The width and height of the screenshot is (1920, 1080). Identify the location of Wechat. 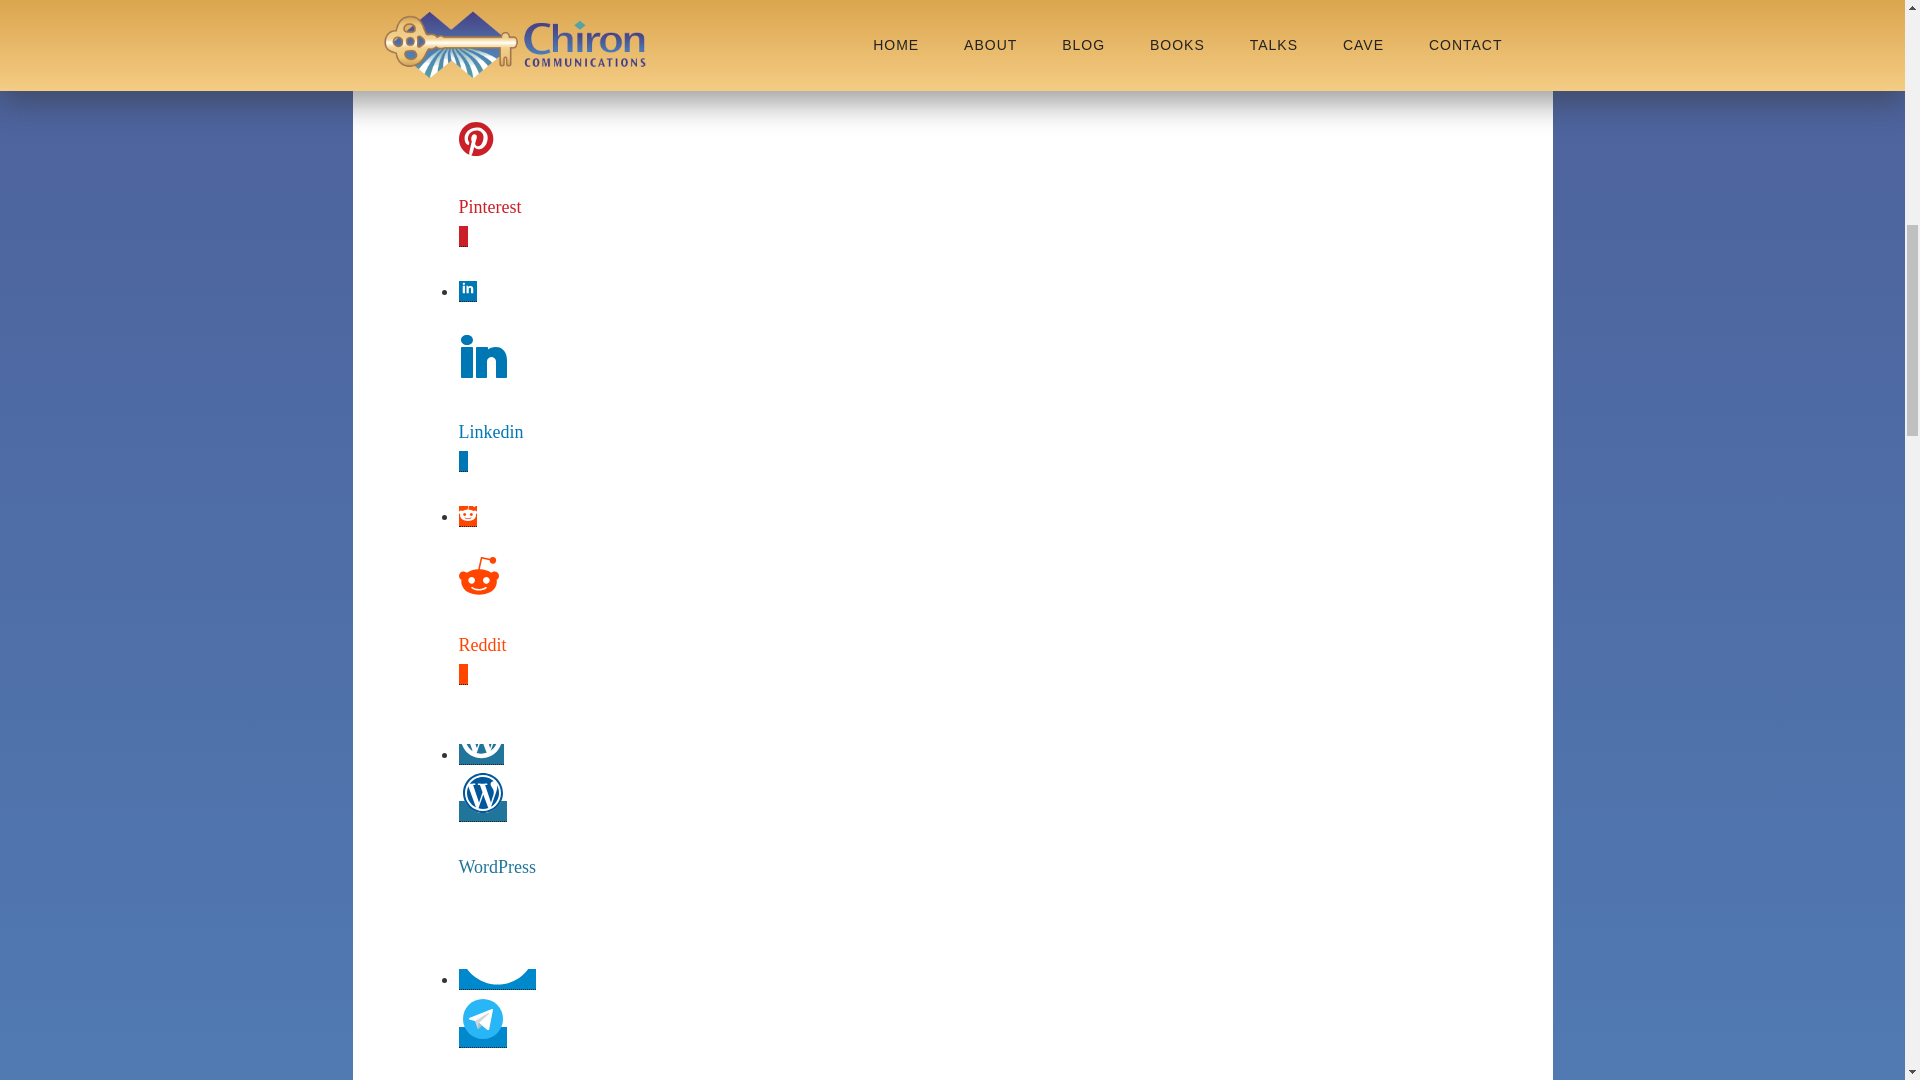
(496, 24).